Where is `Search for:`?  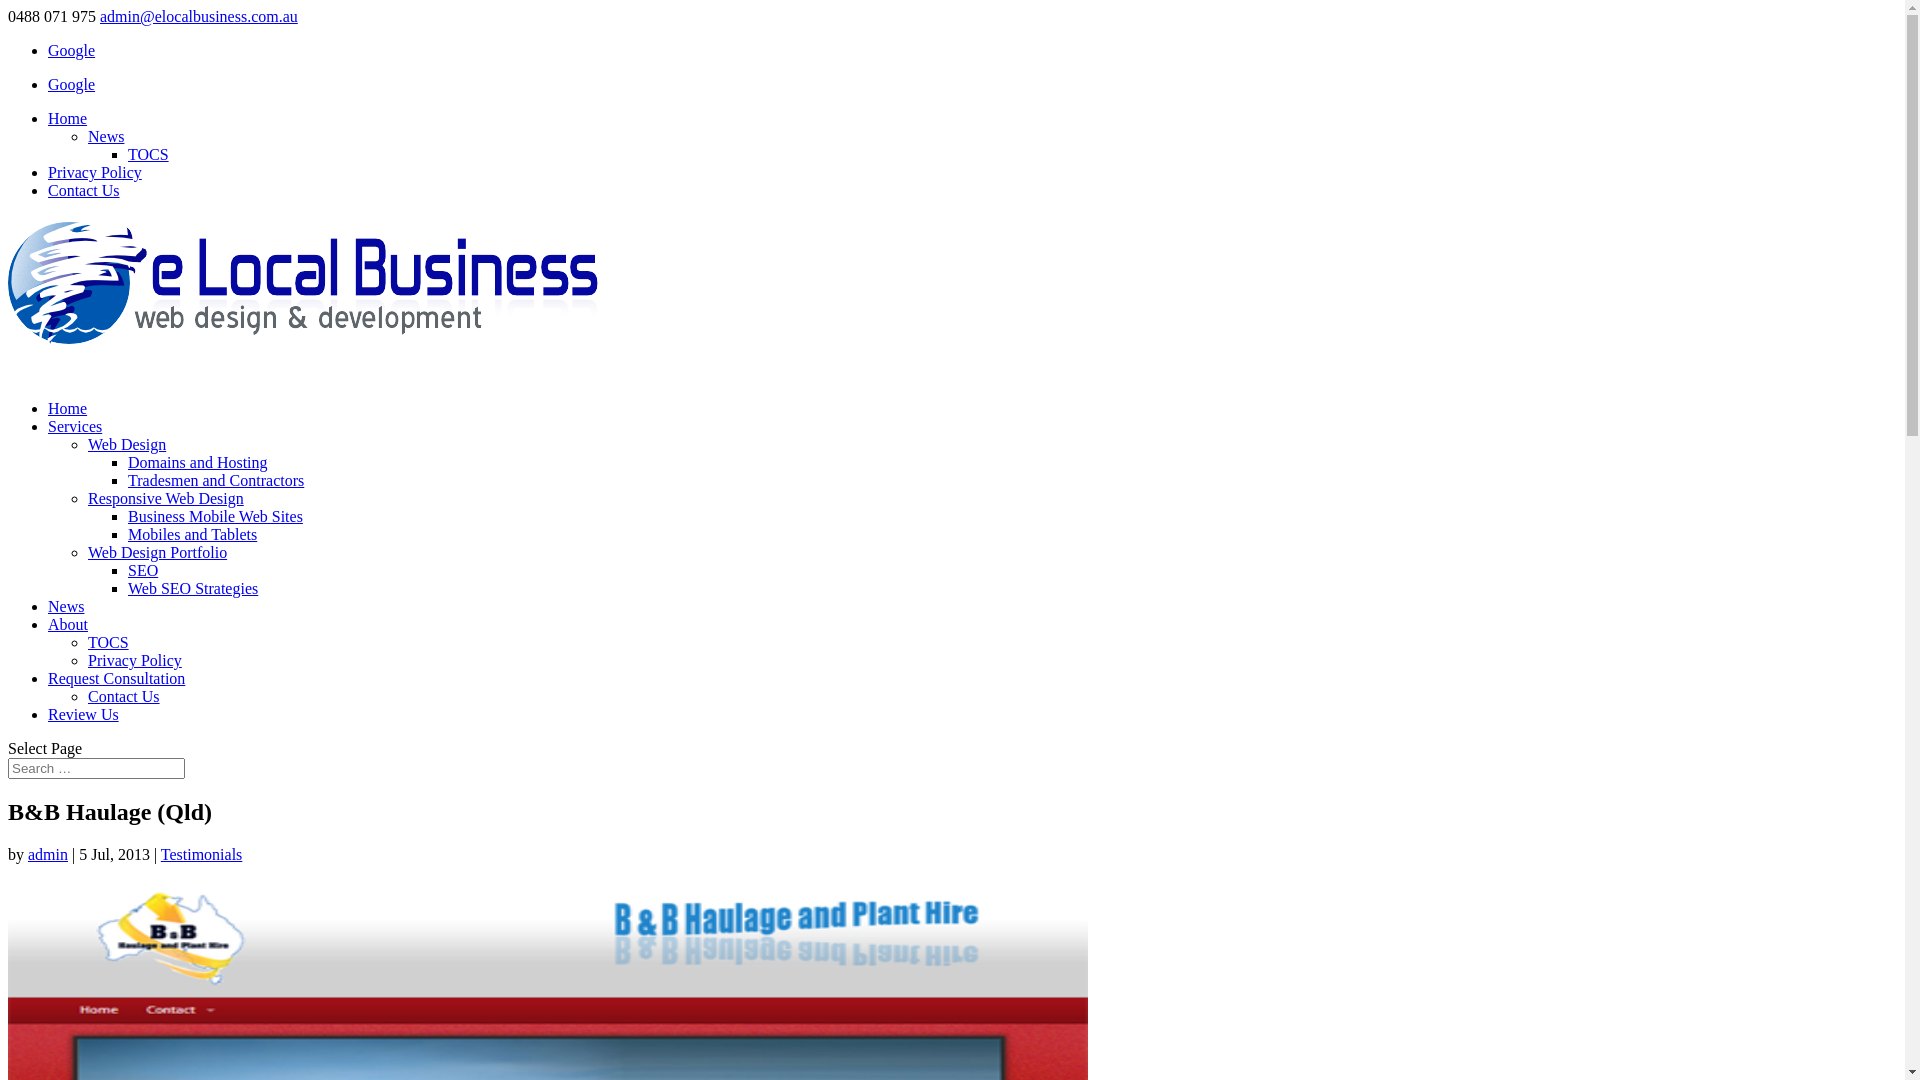
Search for: is located at coordinates (96, 768).